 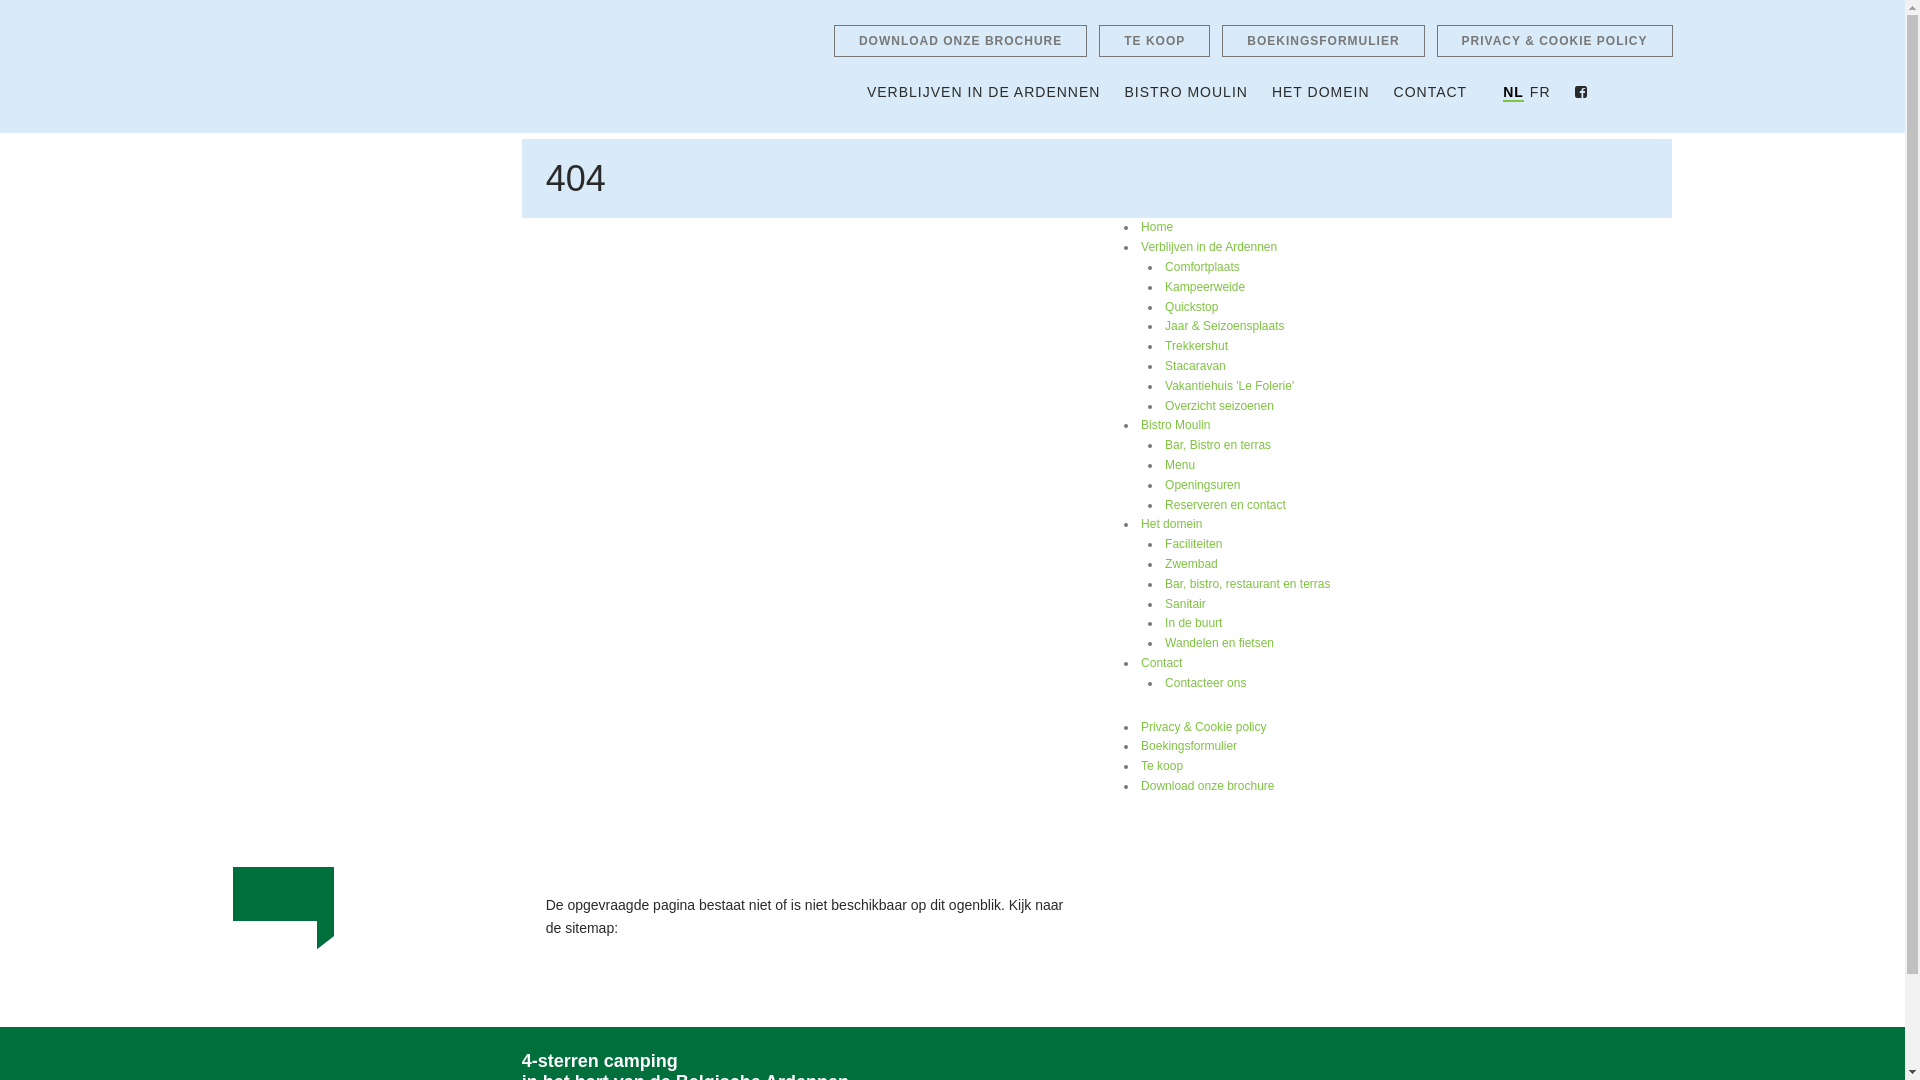 What do you see at coordinates (1248, 584) in the screenshot?
I see `Bar, bistro, restaurant en terras` at bounding box center [1248, 584].